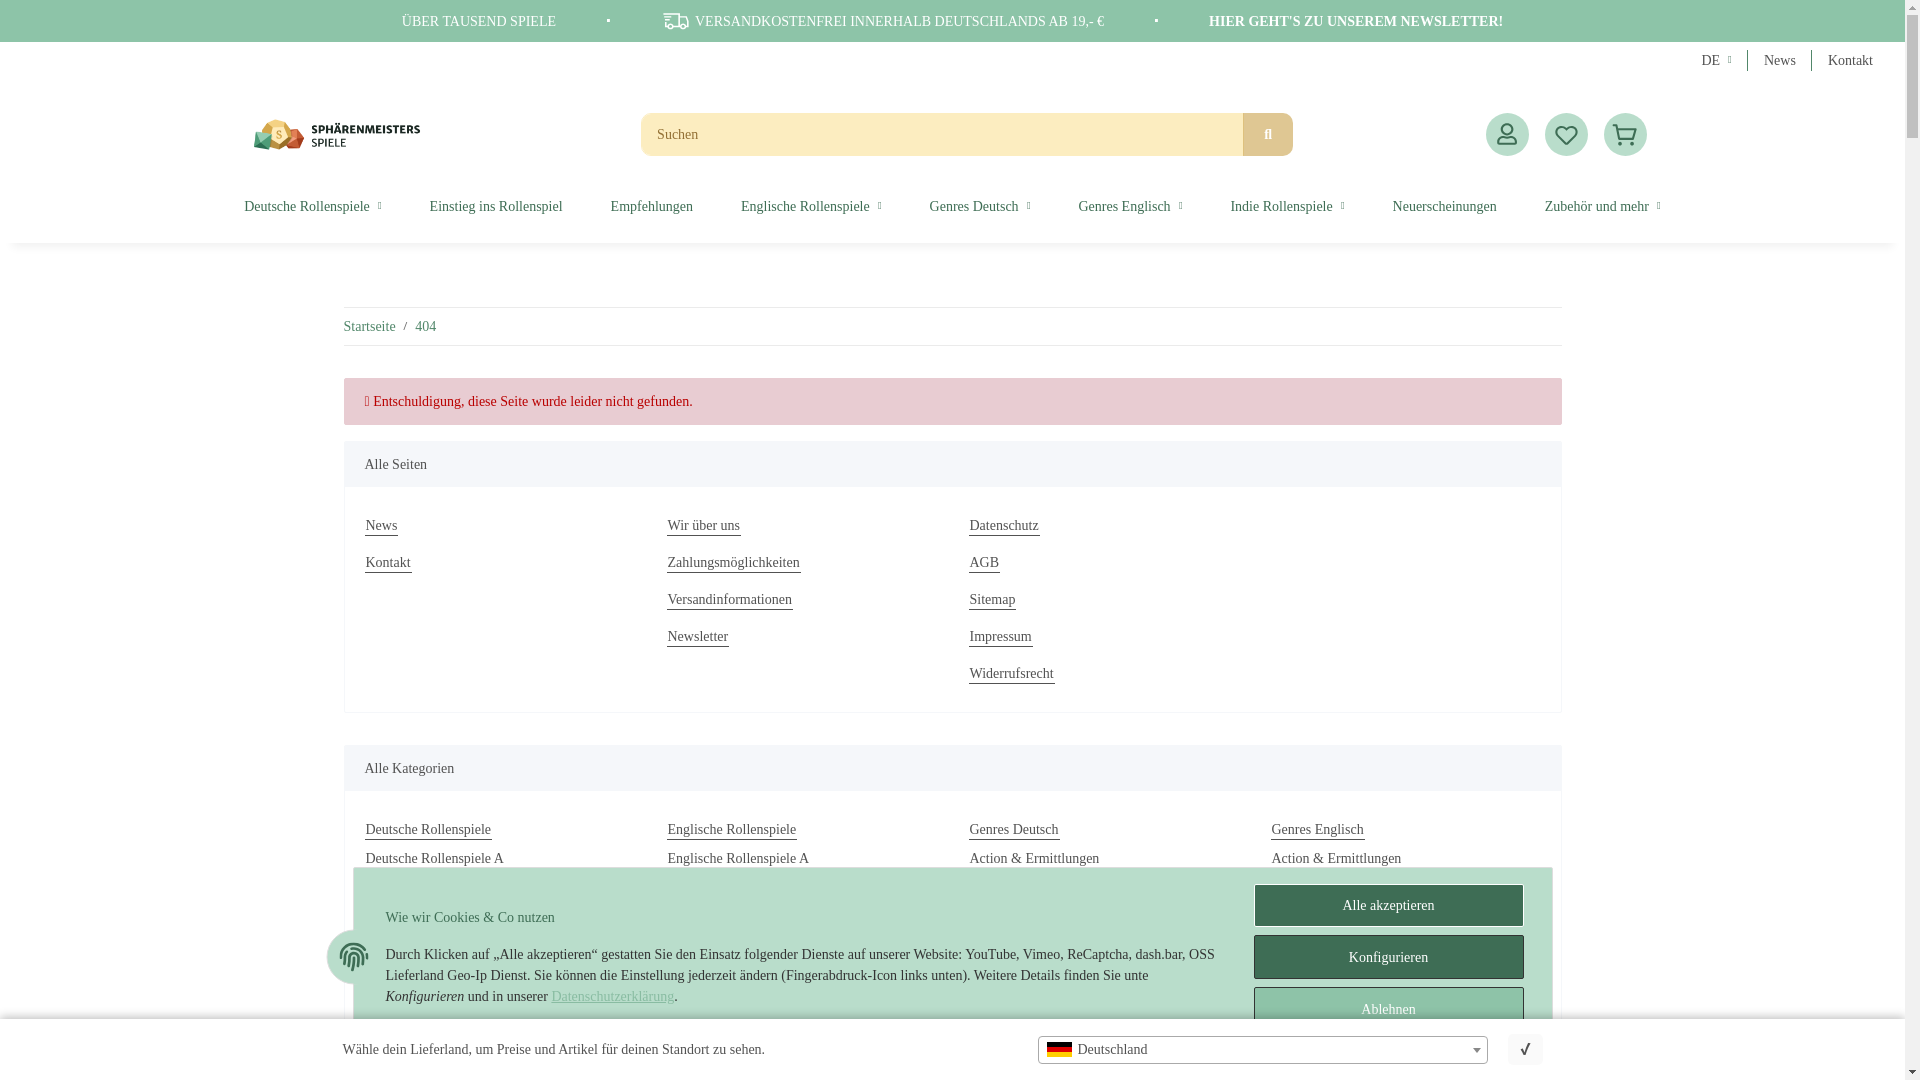  What do you see at coordinates (652, 206) in the screenshot?
I see `Empfehlungen` at bounding box center [652, 206].